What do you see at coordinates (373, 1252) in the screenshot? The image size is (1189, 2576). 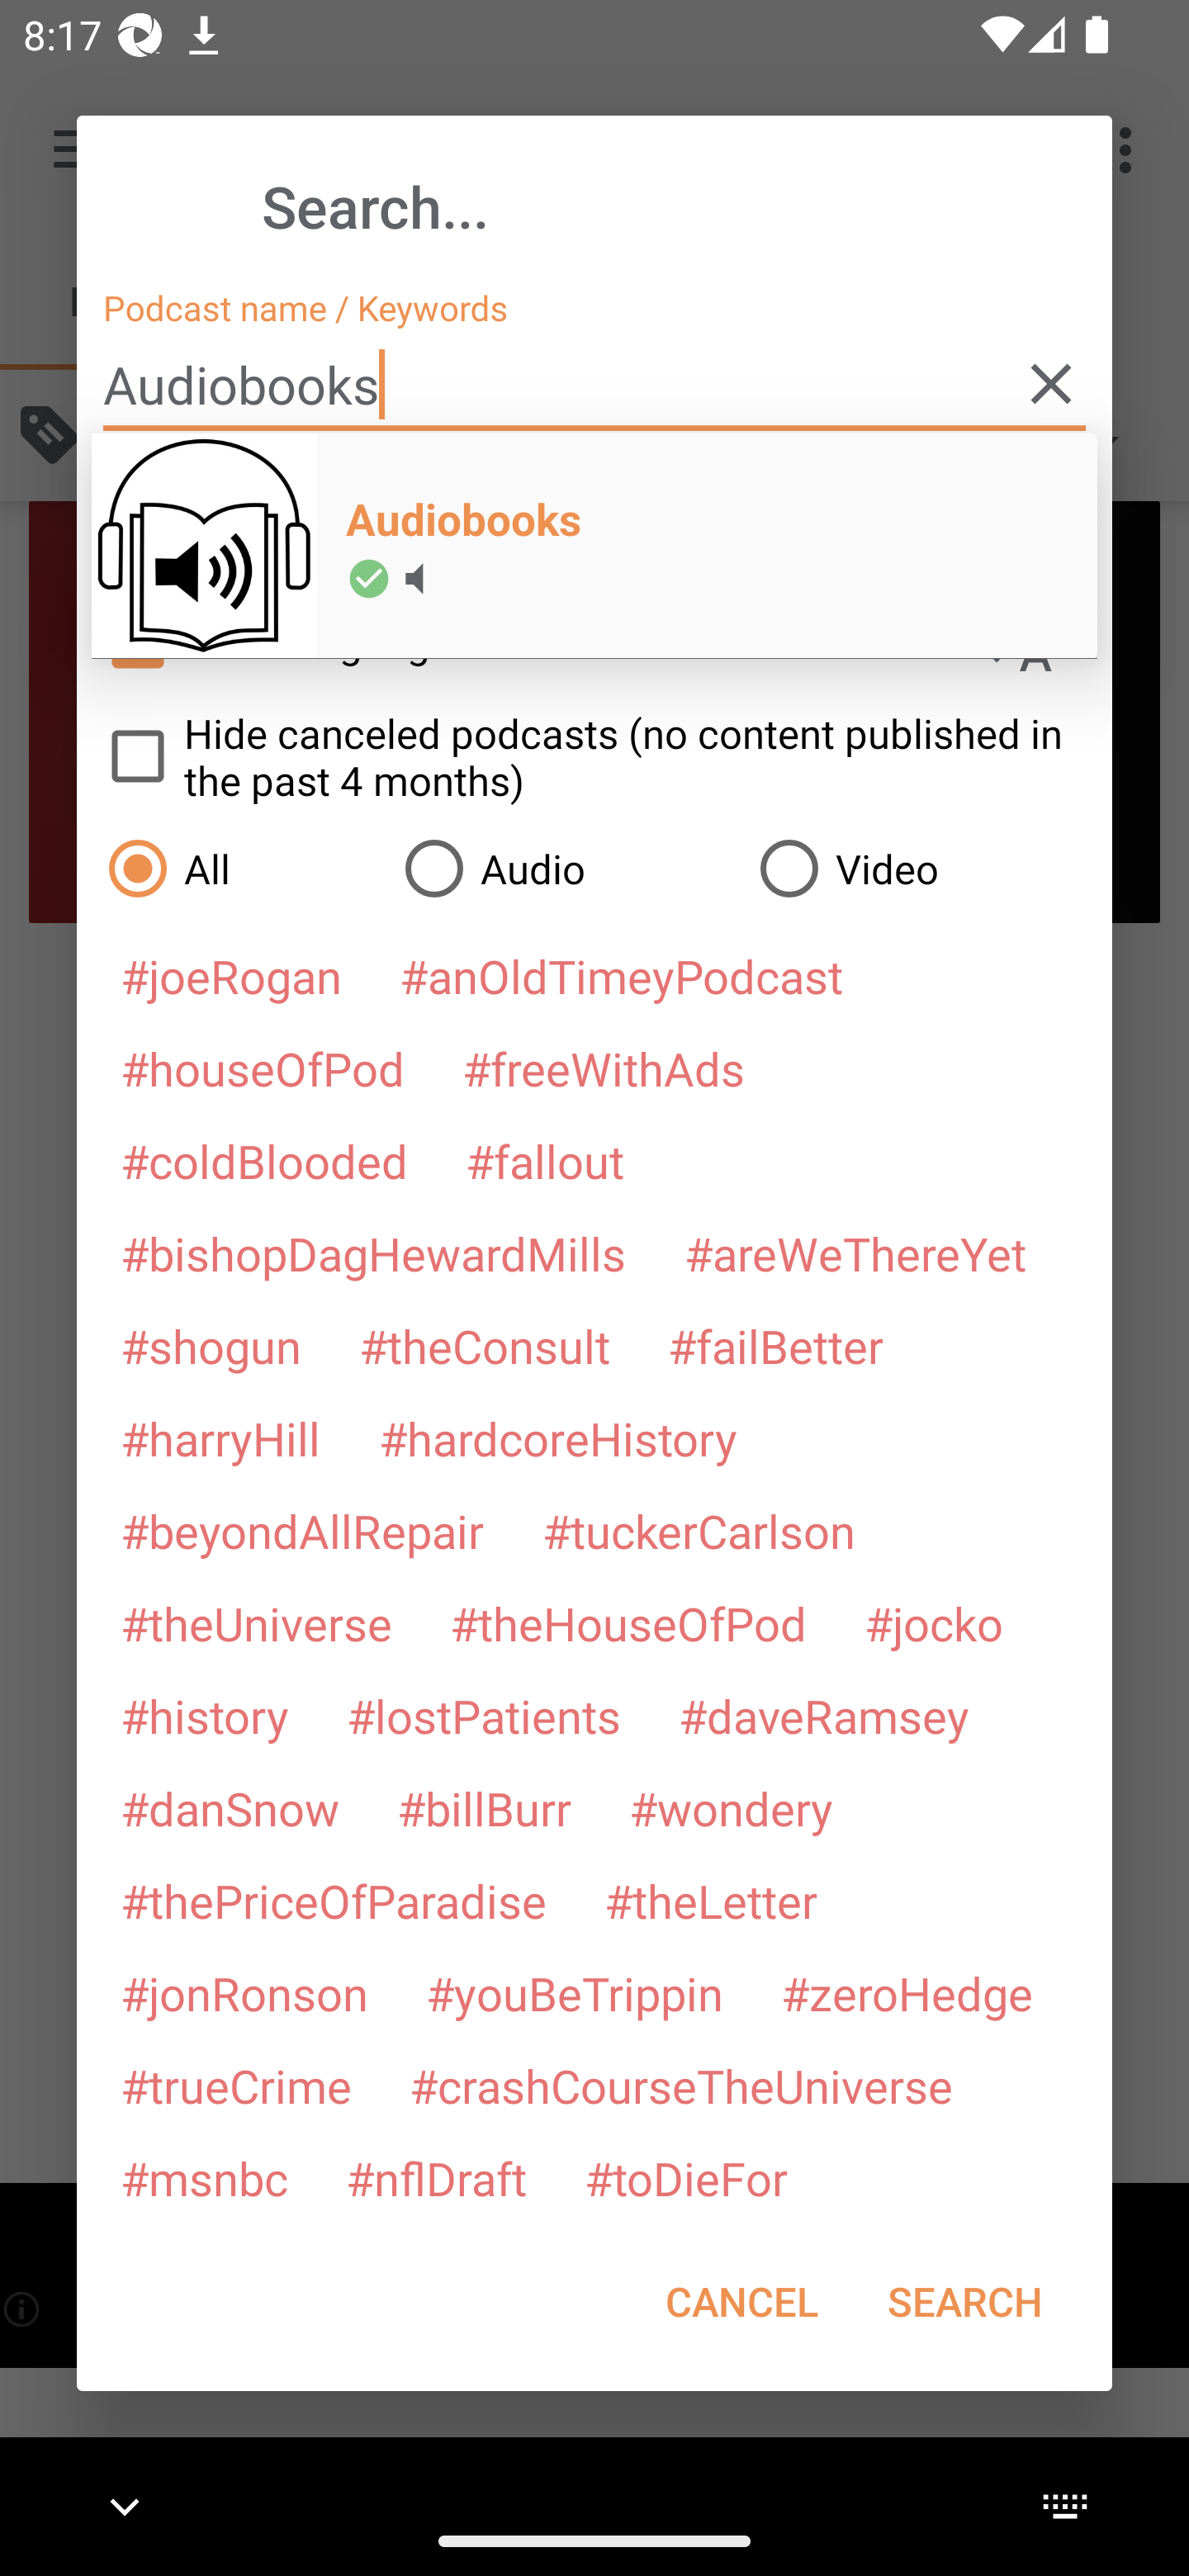 I see `#bishopDagHewardMills` at bounding box center [373, 1252].